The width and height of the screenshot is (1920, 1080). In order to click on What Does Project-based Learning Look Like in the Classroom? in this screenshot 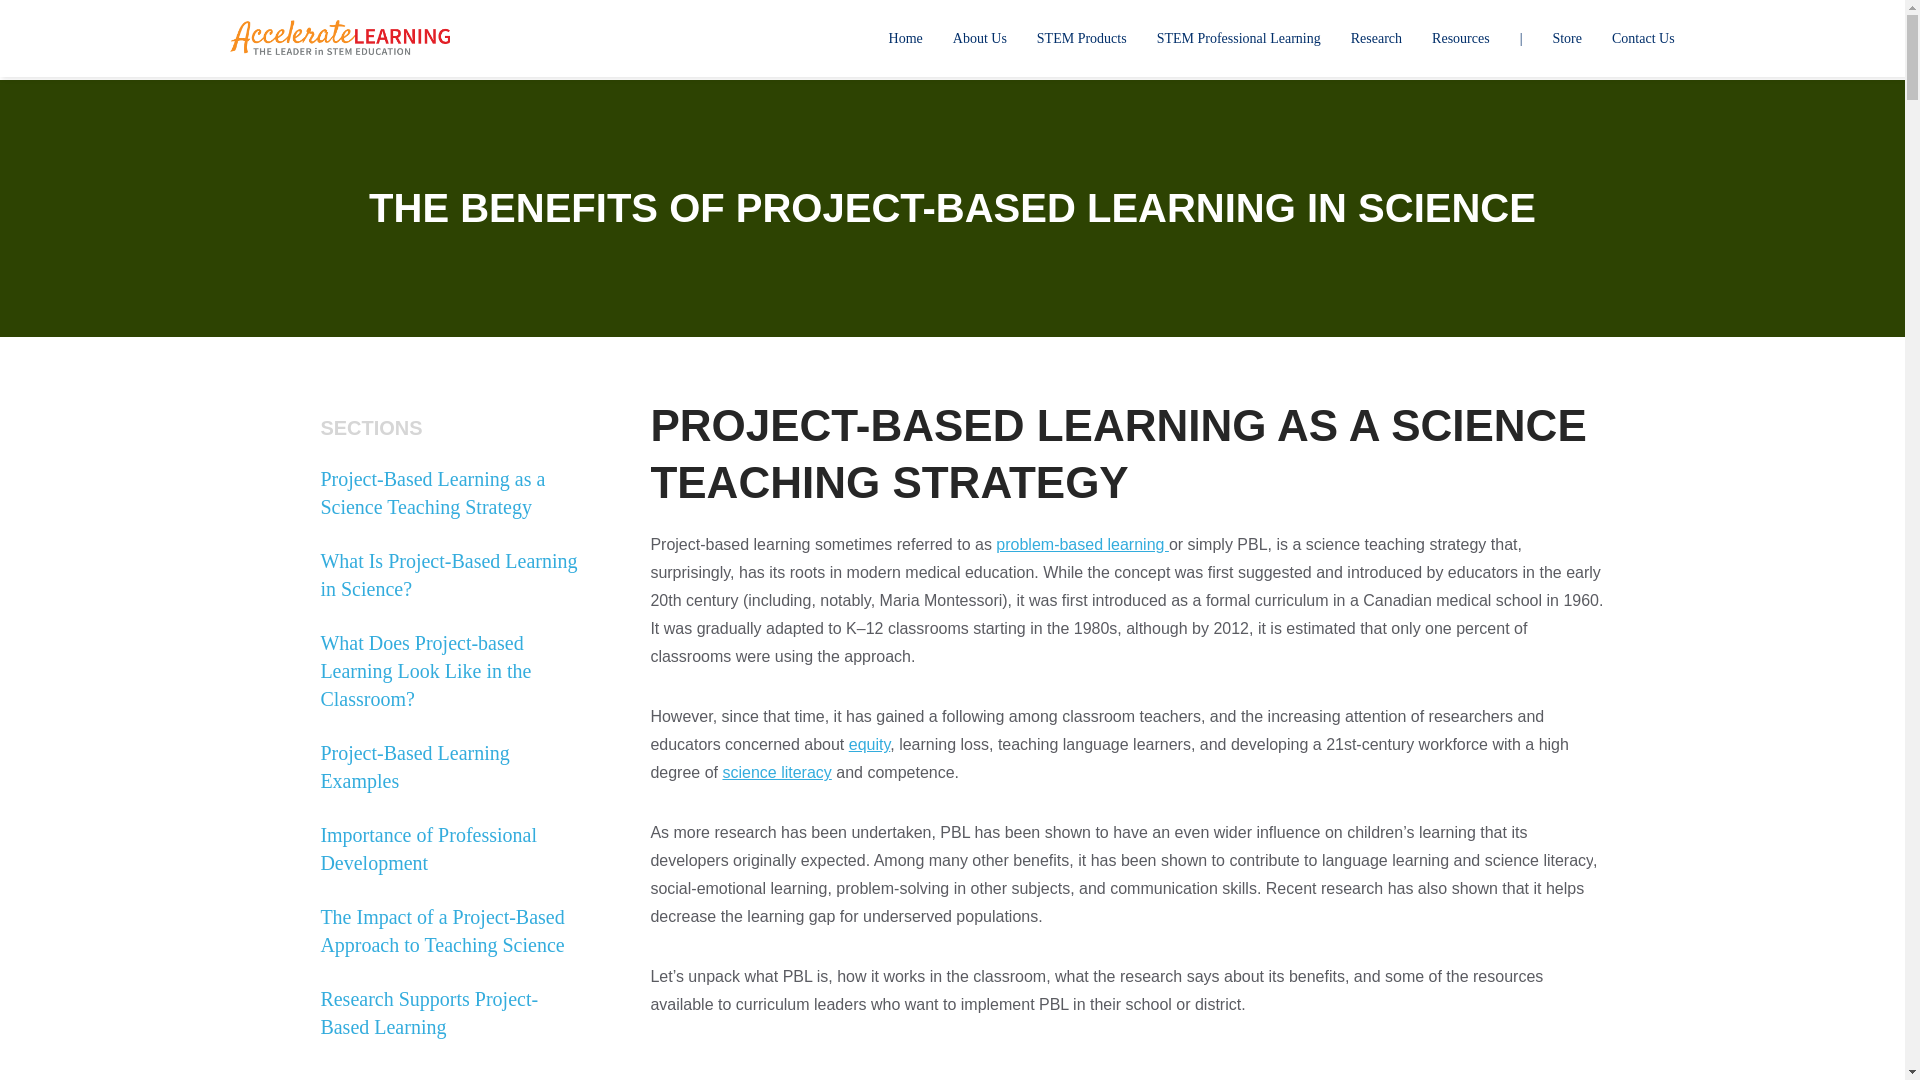, I will do `click(450, 670)`.